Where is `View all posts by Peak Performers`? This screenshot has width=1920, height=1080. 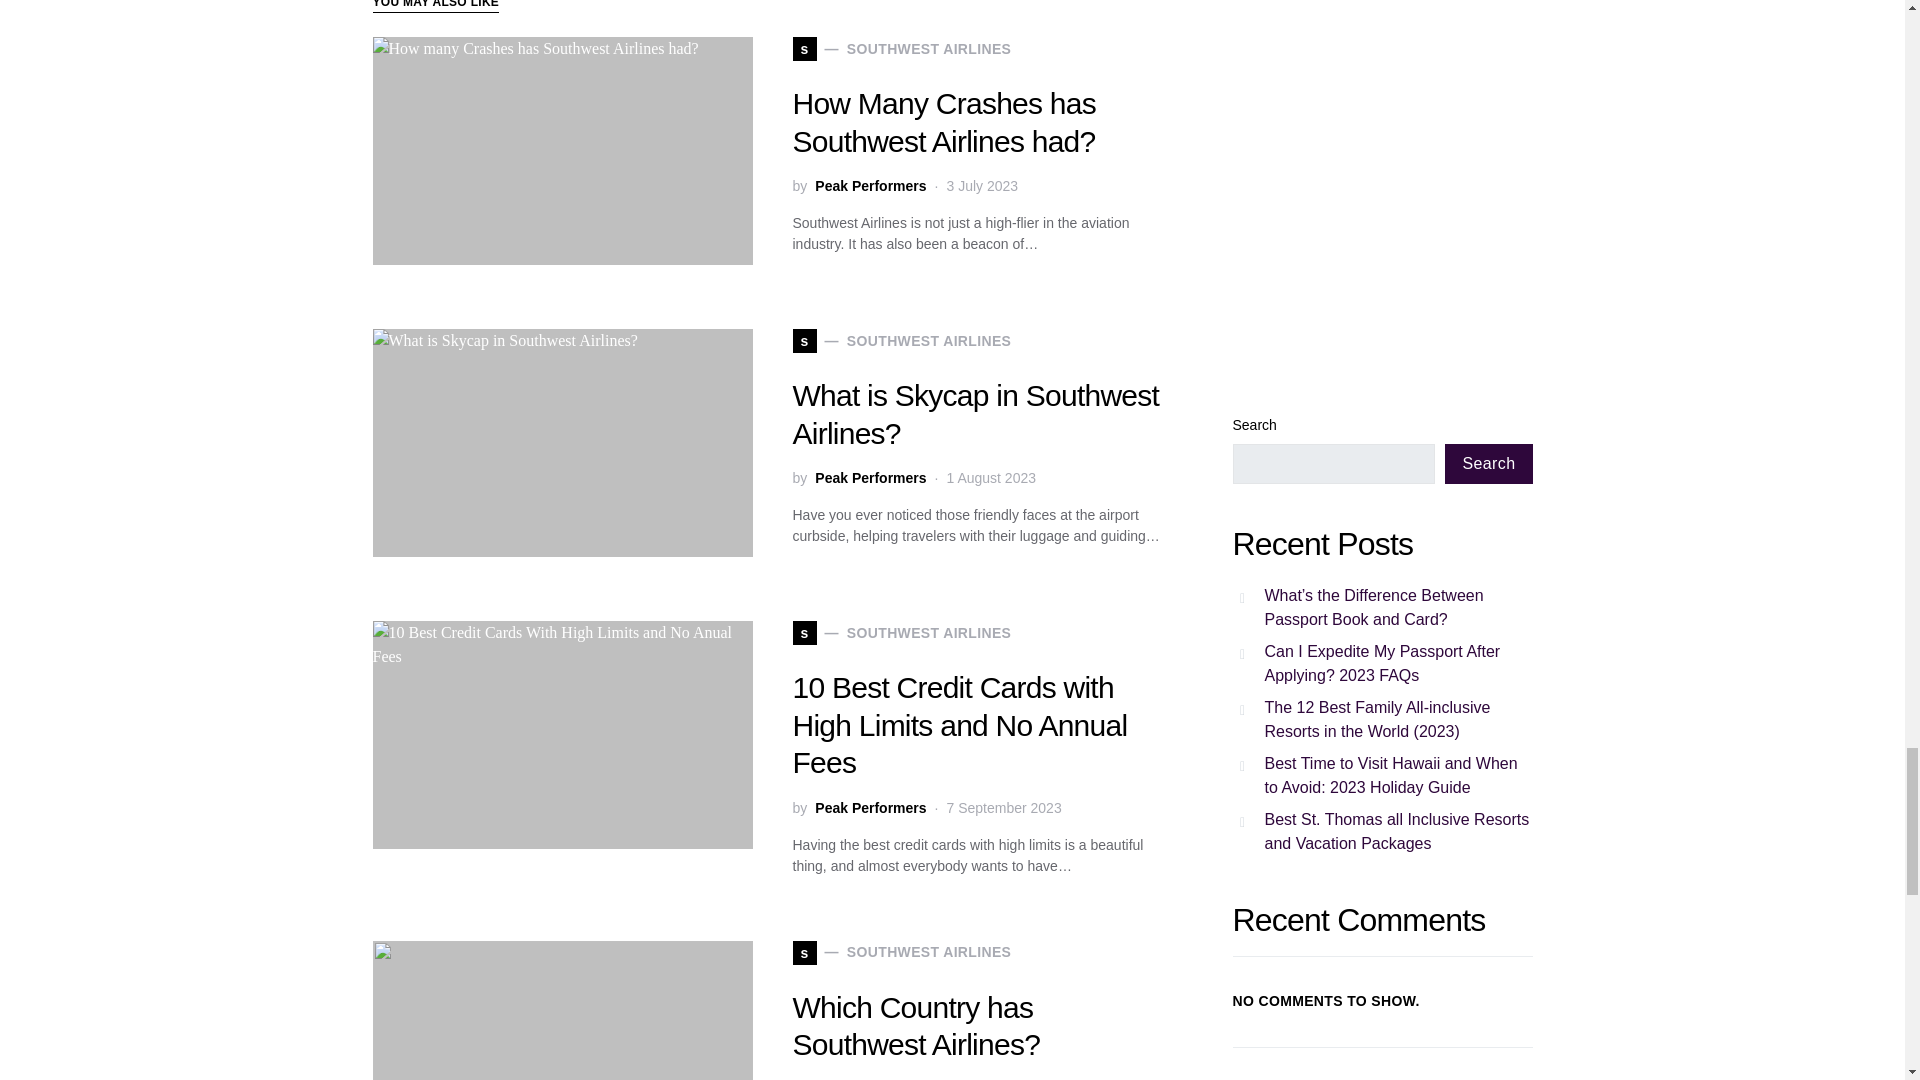 View all posts by Peak Performers is located at coordinates (870, 186).